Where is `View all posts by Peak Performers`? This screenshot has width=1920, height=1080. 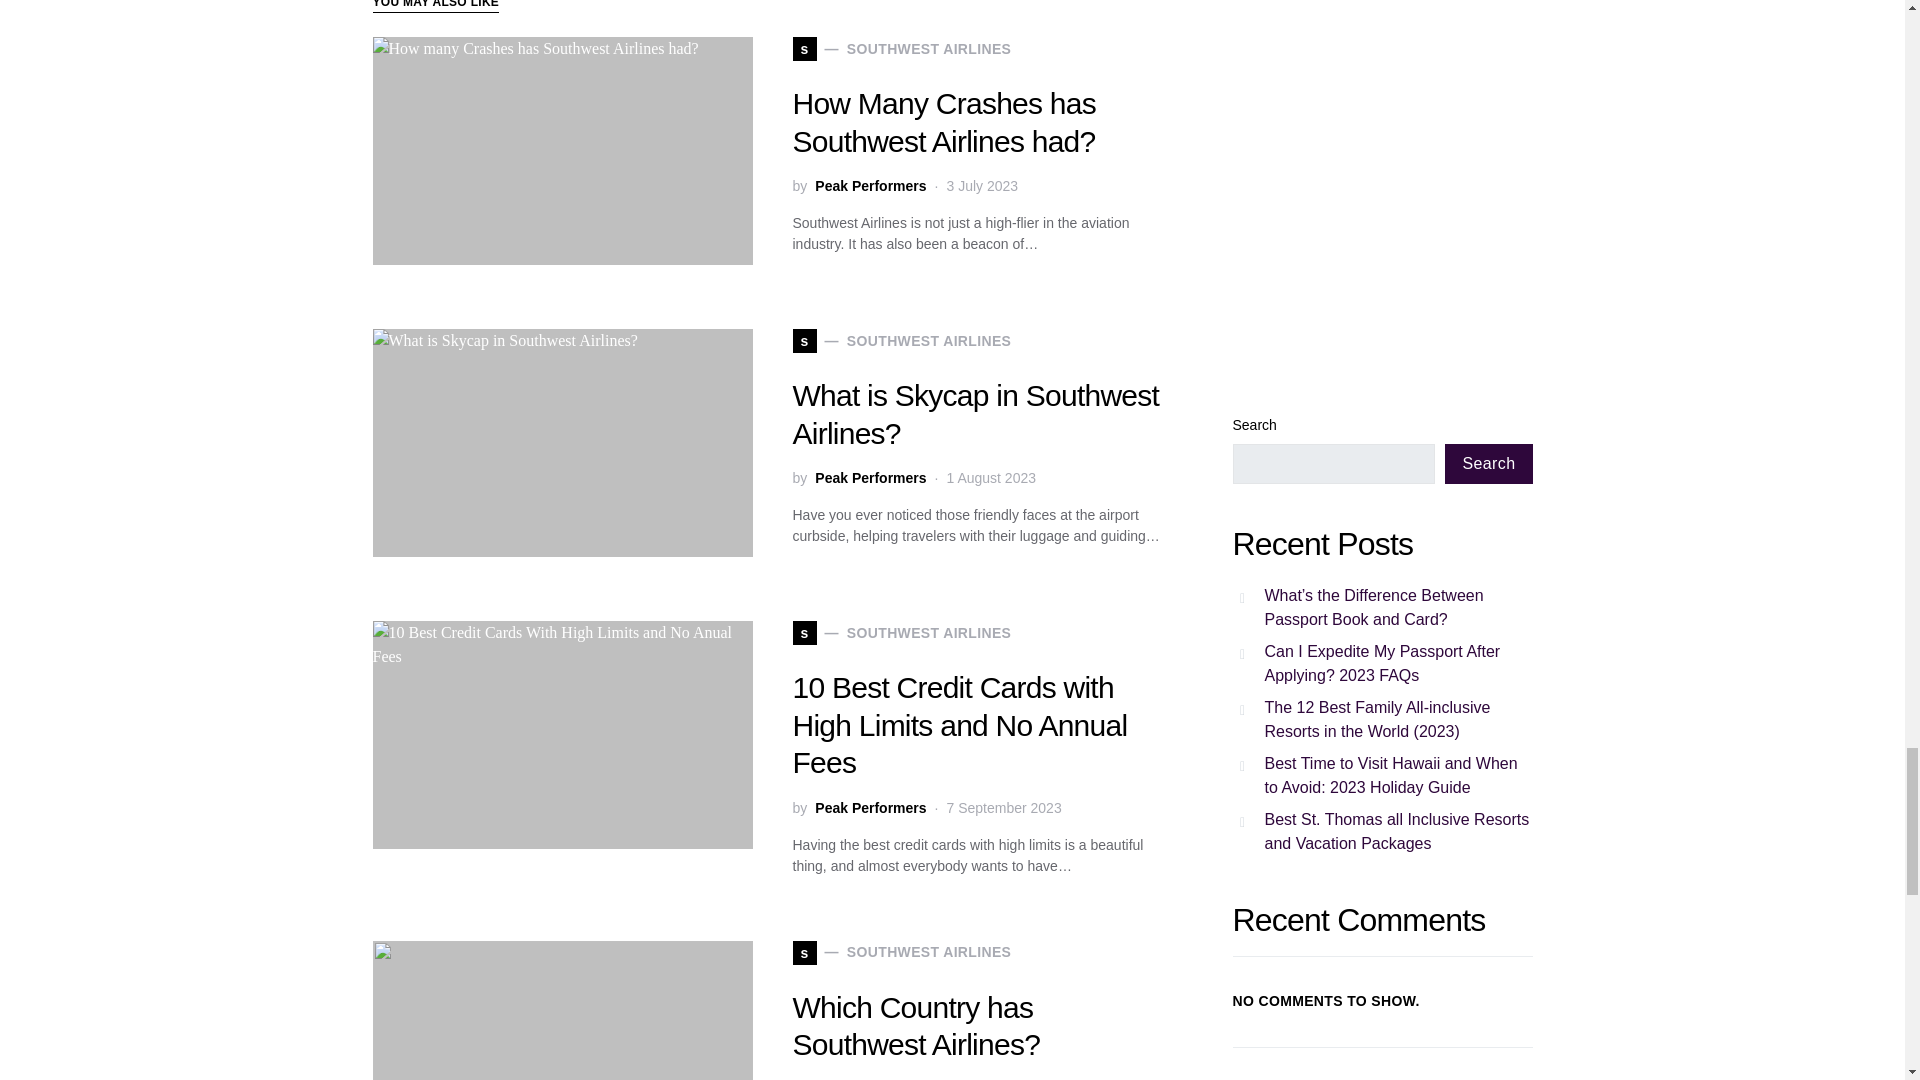 View all posts by Peak Performers is located at coordinates (870, 186).